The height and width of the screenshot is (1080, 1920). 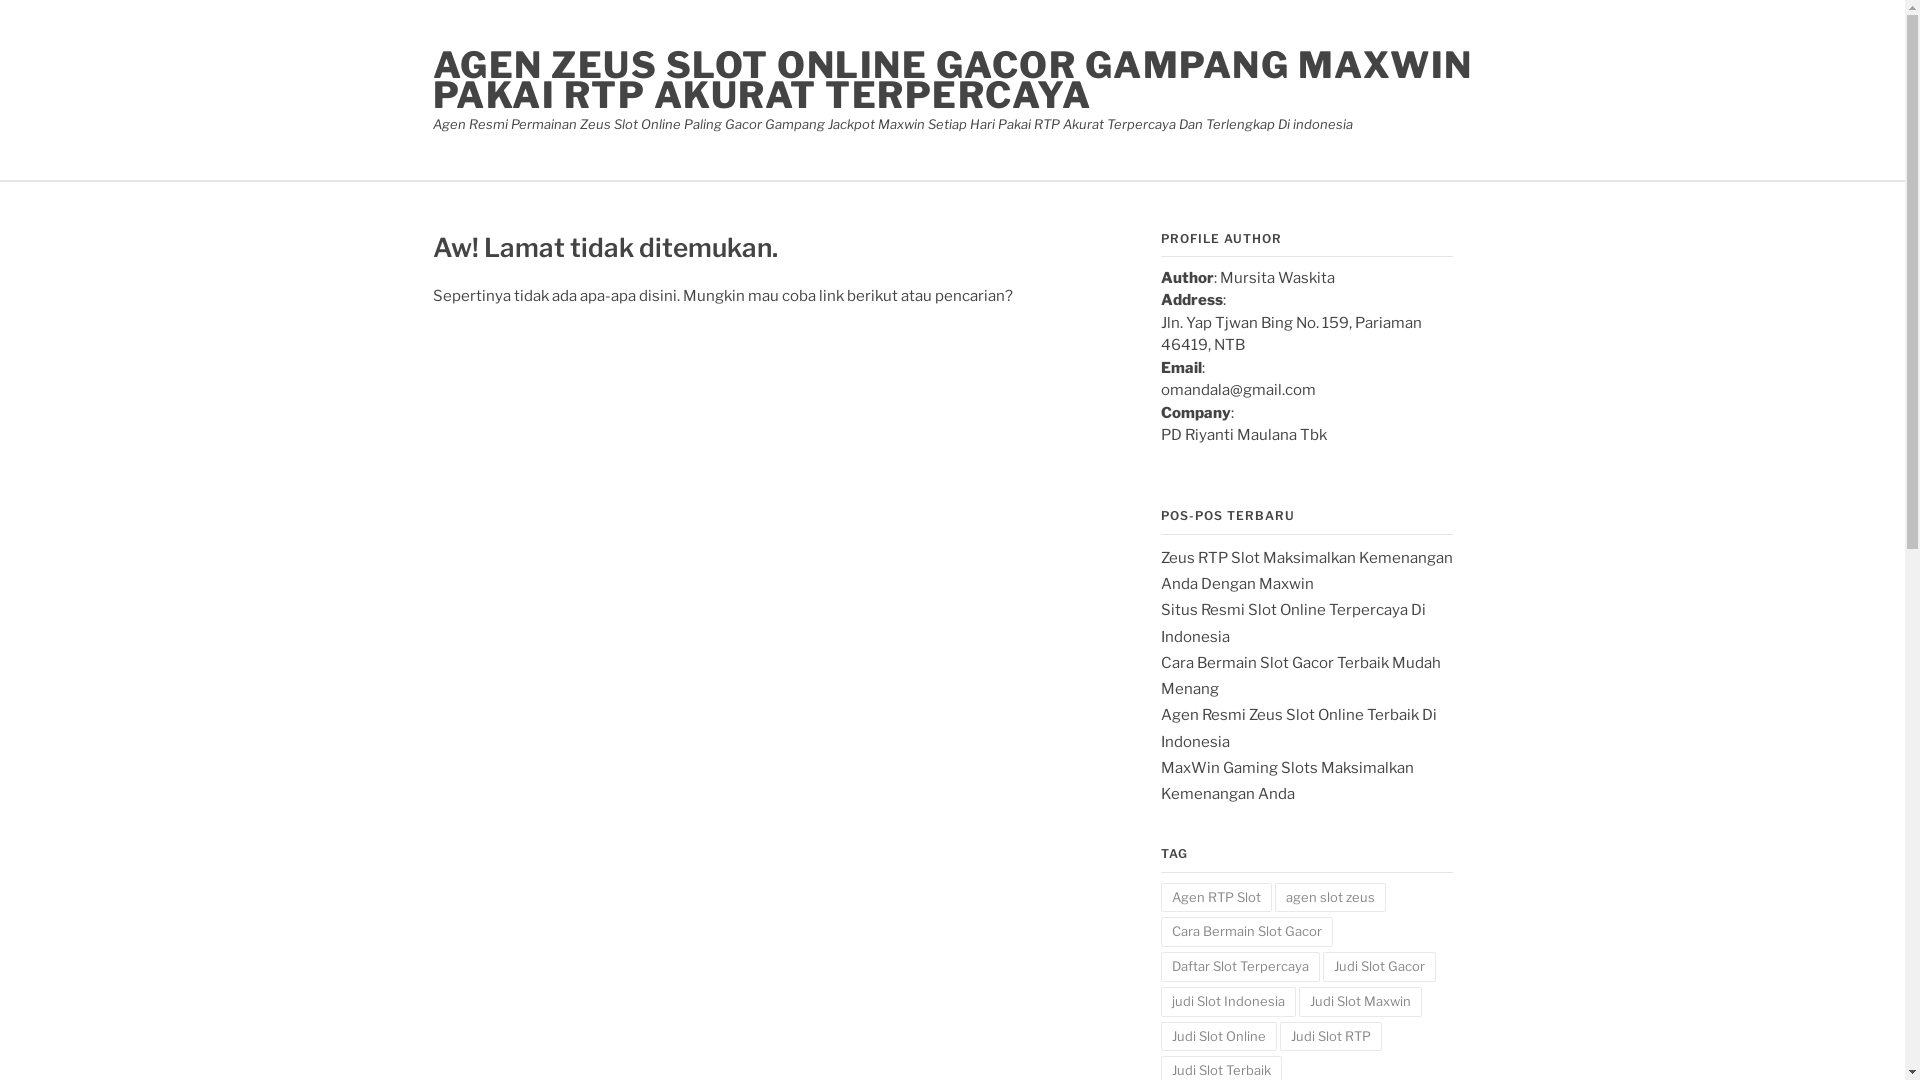 I want to click on Situs Resmi Slot Online Terpercaya Di Indonesia, so click(x=1292, y=623).